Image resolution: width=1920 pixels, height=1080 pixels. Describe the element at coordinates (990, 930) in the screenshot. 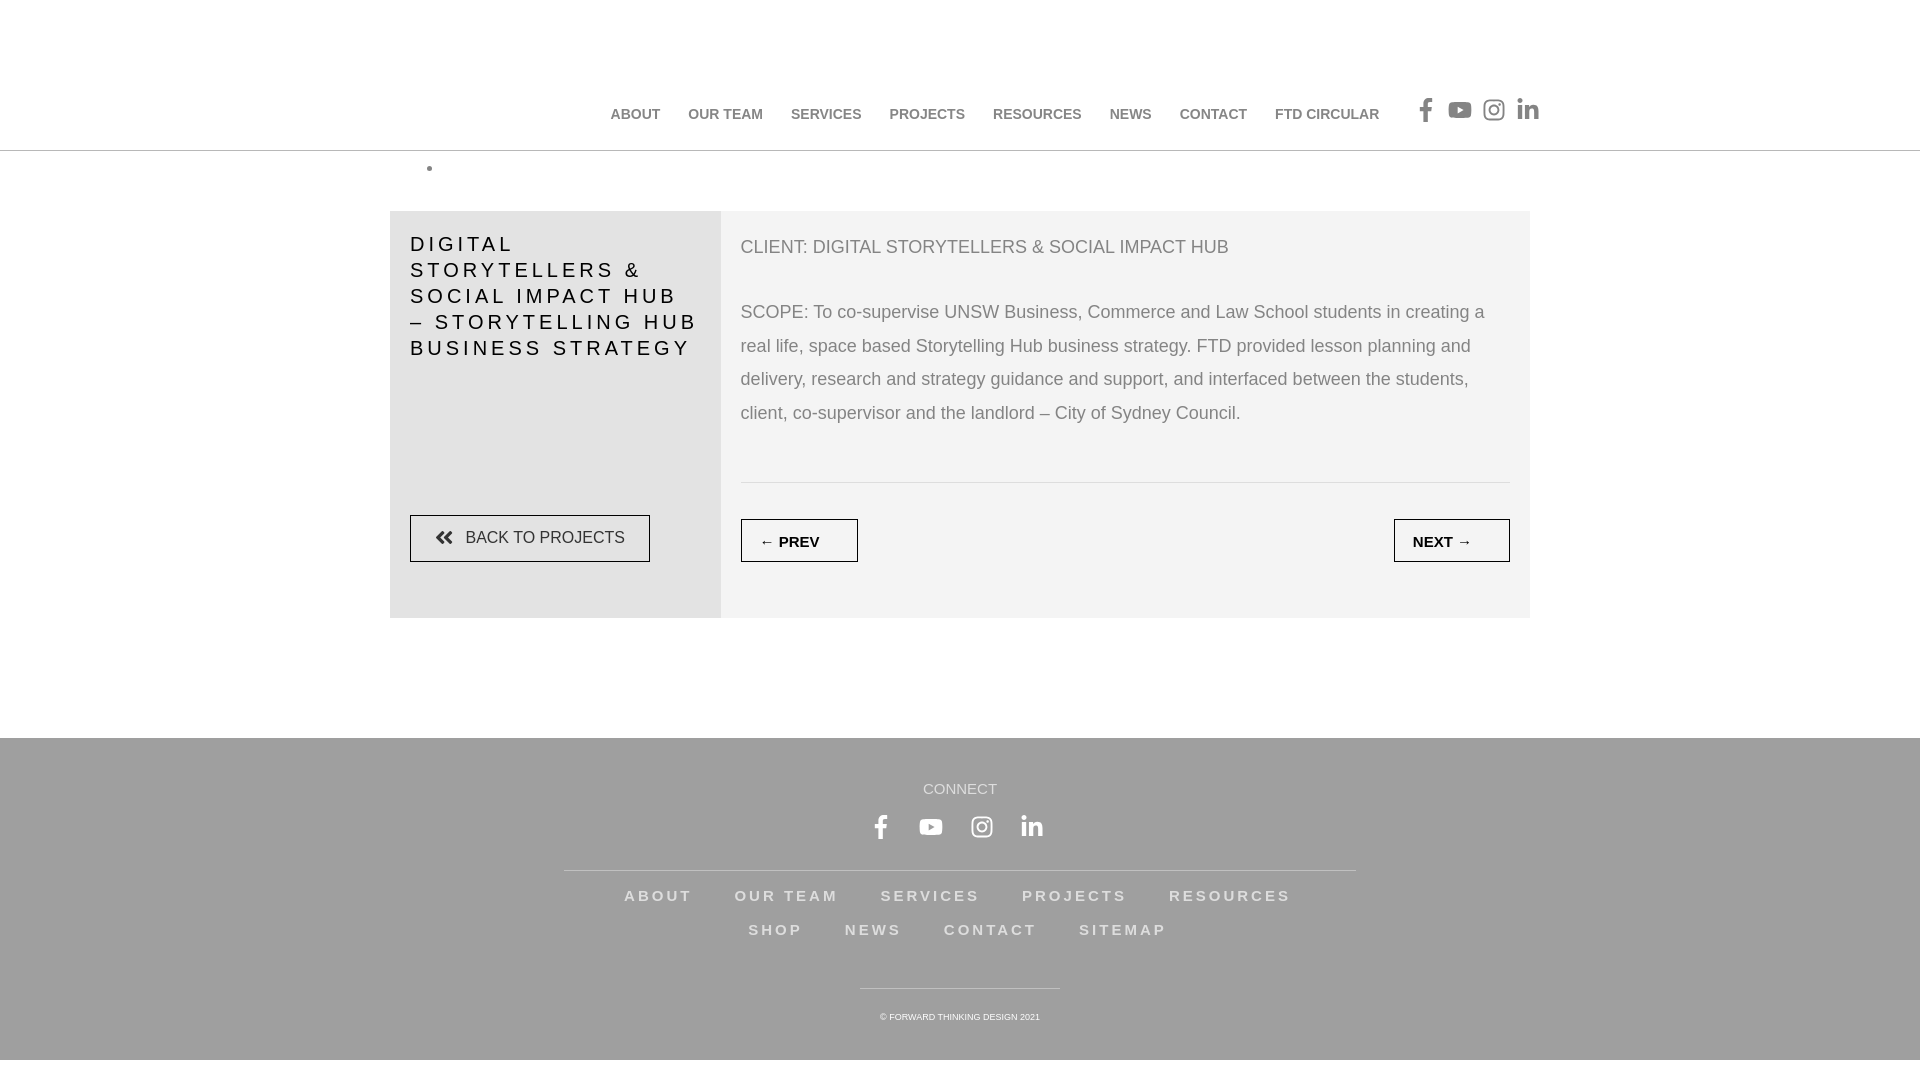

I see `CONTACT` at that location.